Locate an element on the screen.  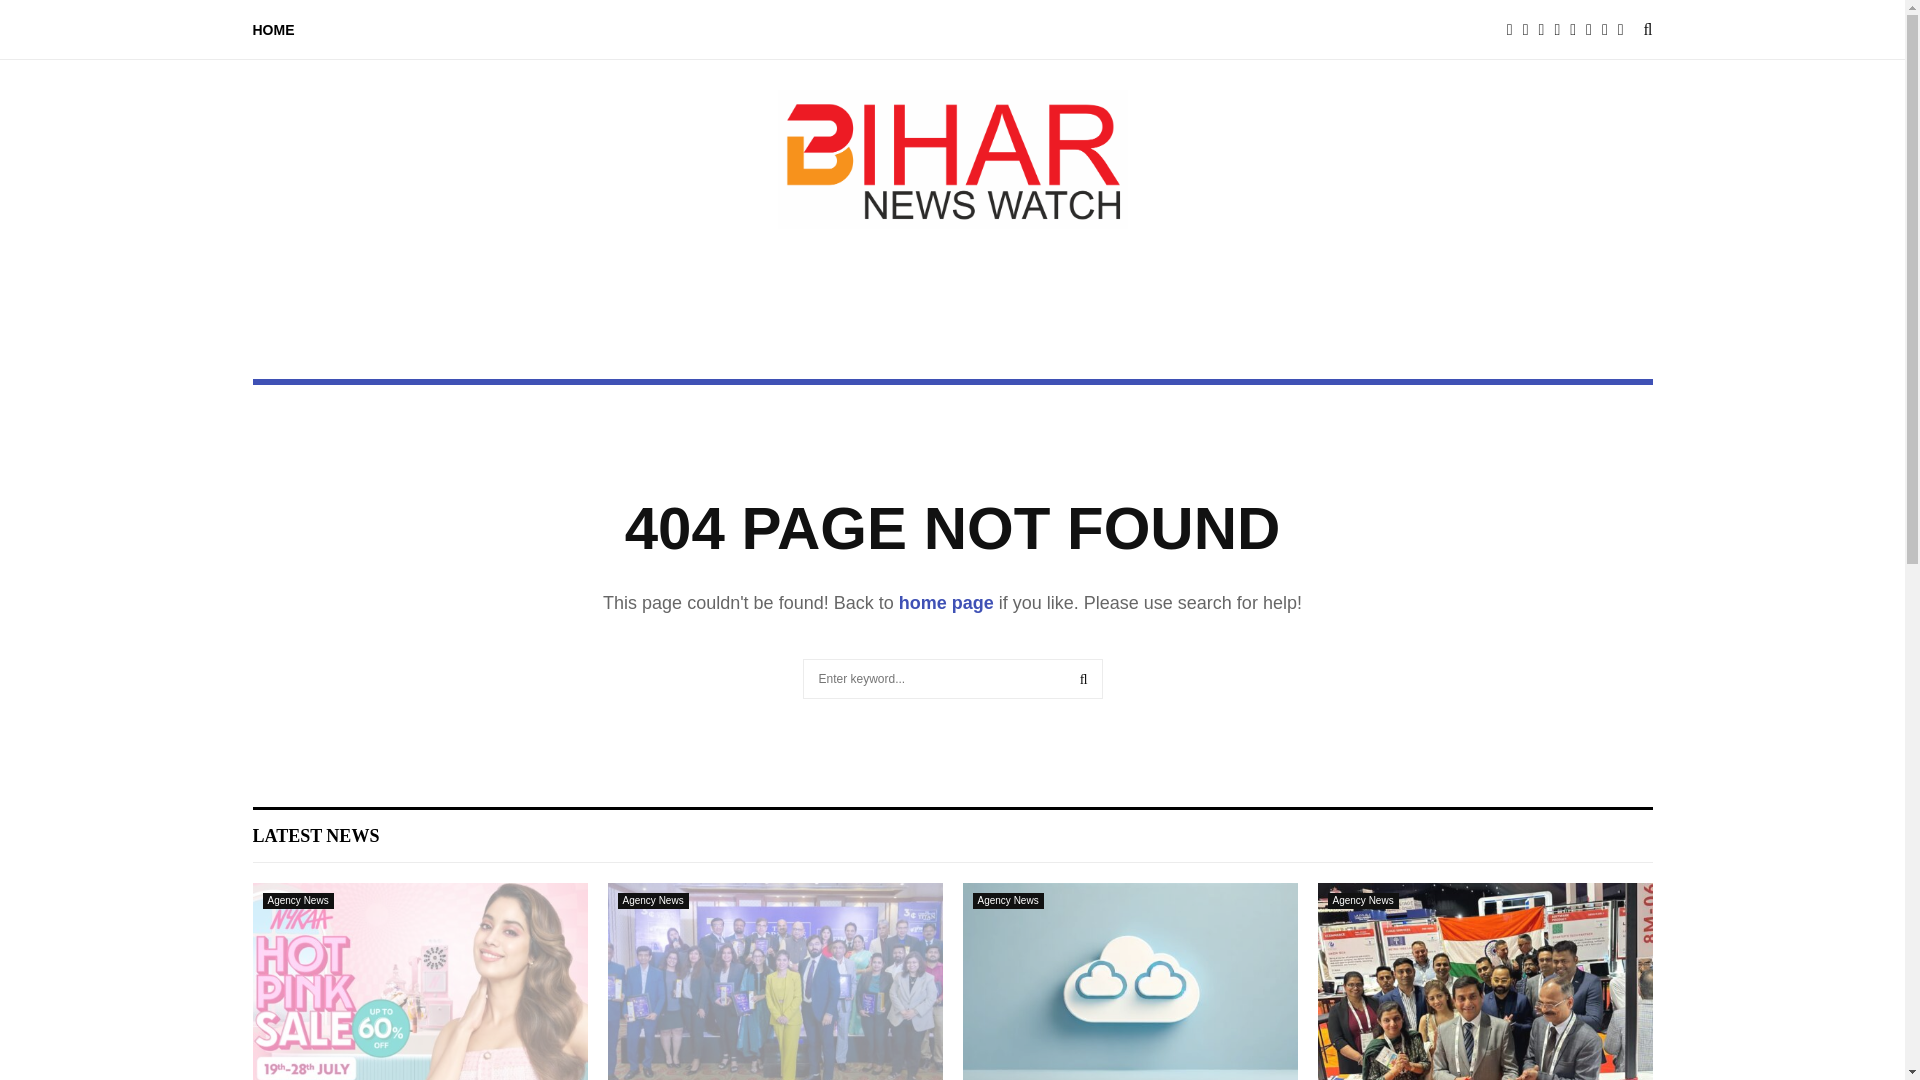
Agency News is located at coordinates (1364, 901).